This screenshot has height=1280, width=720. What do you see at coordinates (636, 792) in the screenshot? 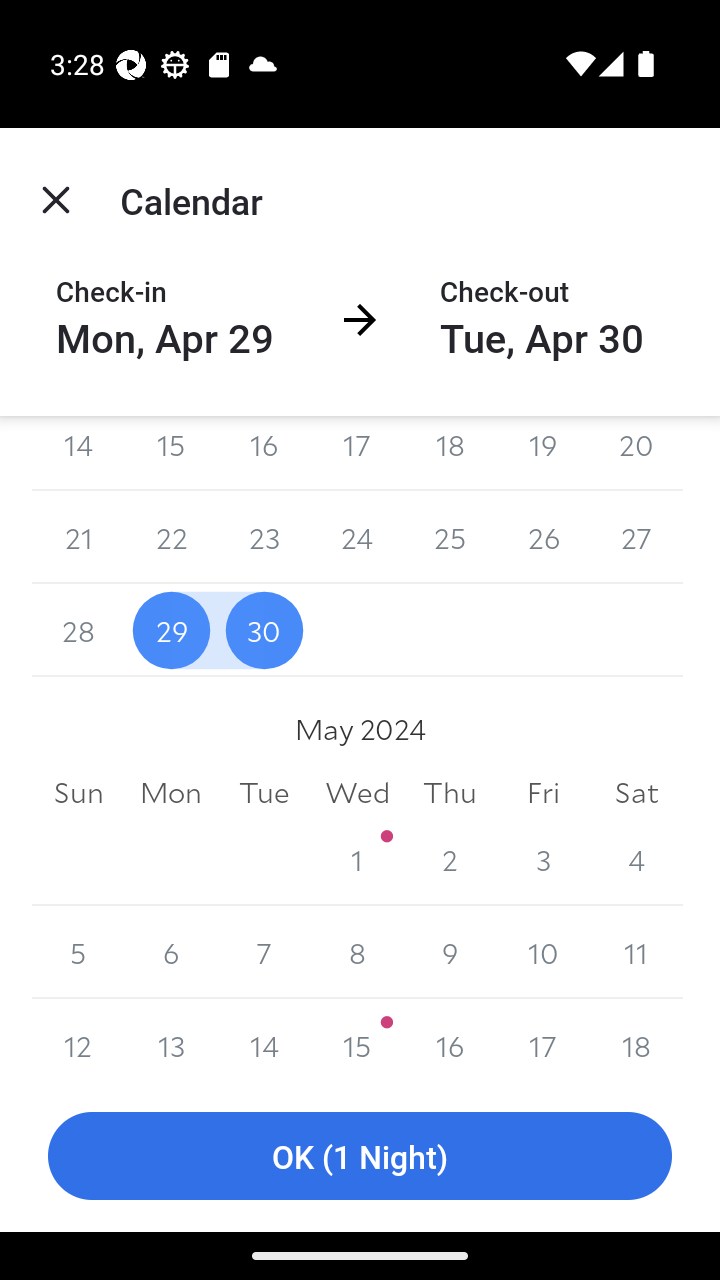
I see `Sat` at bounding box center [636, 792].